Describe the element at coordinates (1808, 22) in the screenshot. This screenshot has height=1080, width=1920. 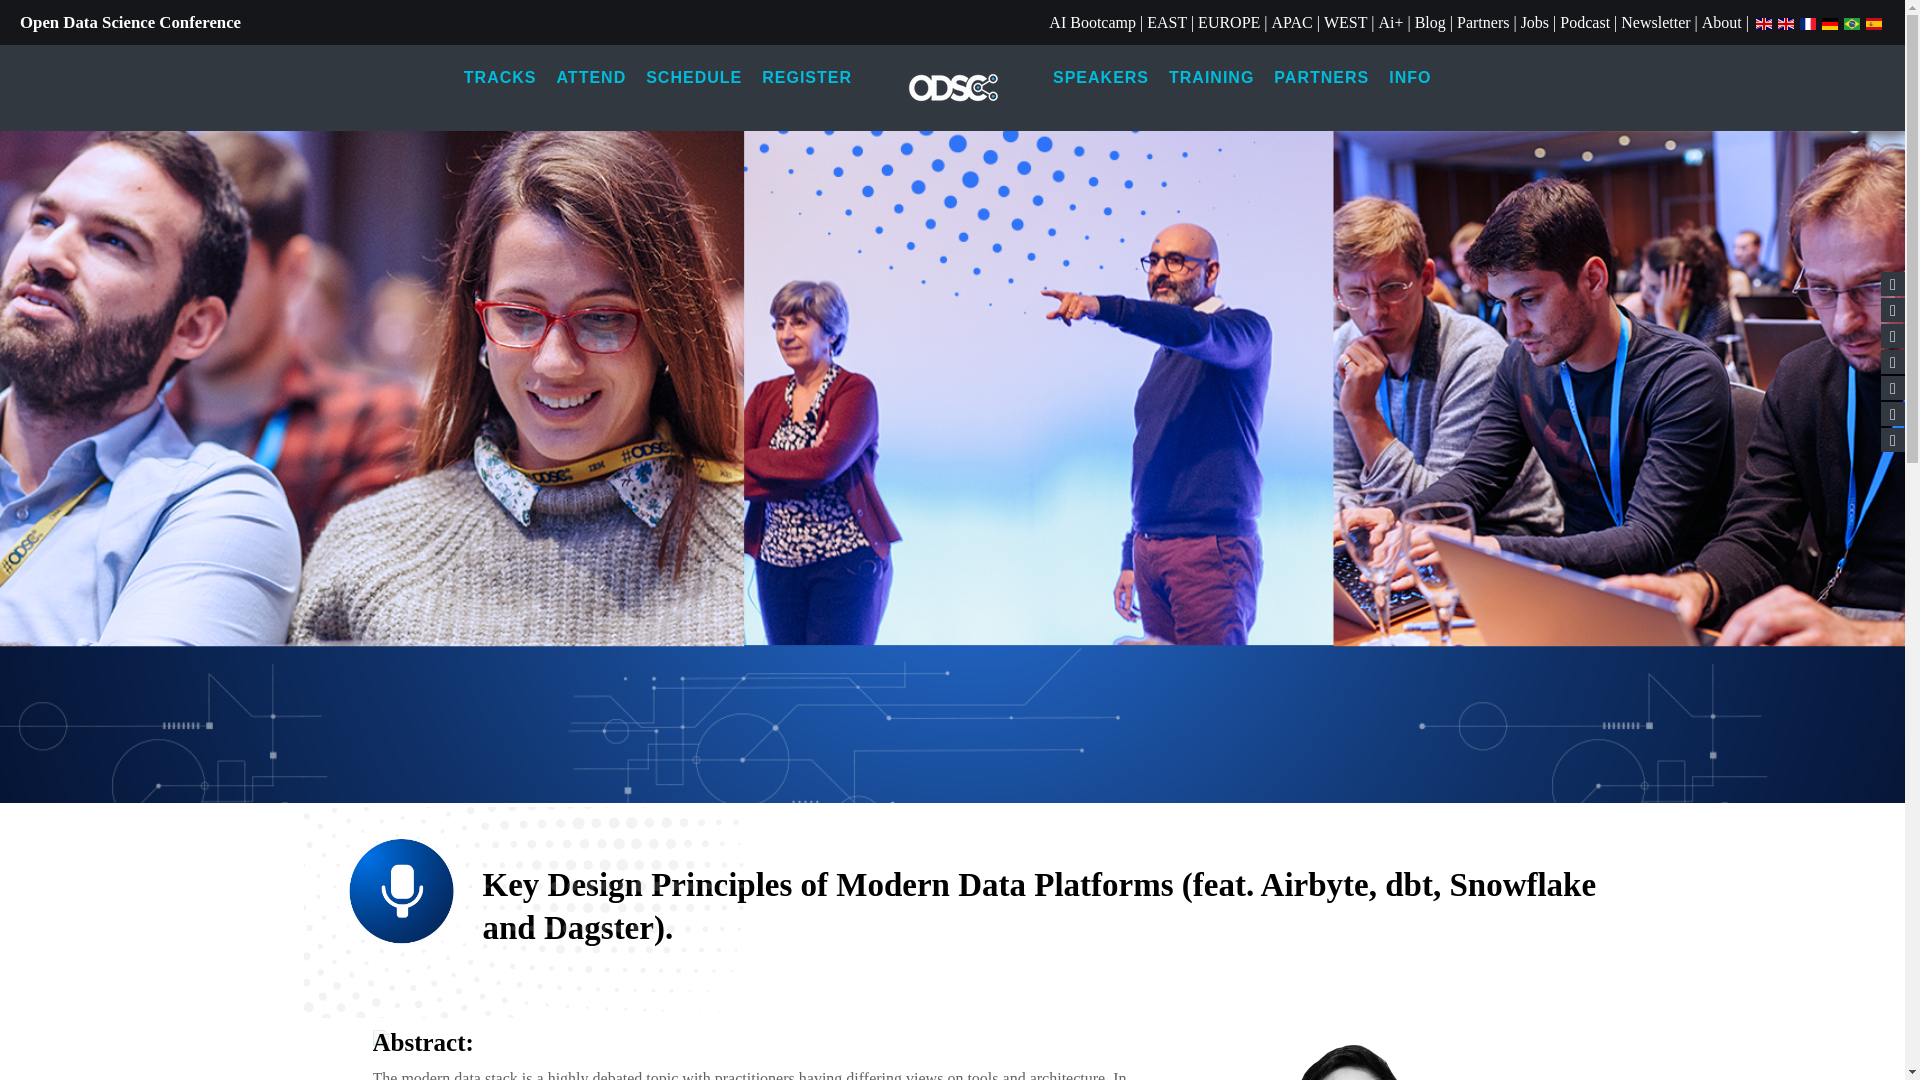
I see `French` at that location.